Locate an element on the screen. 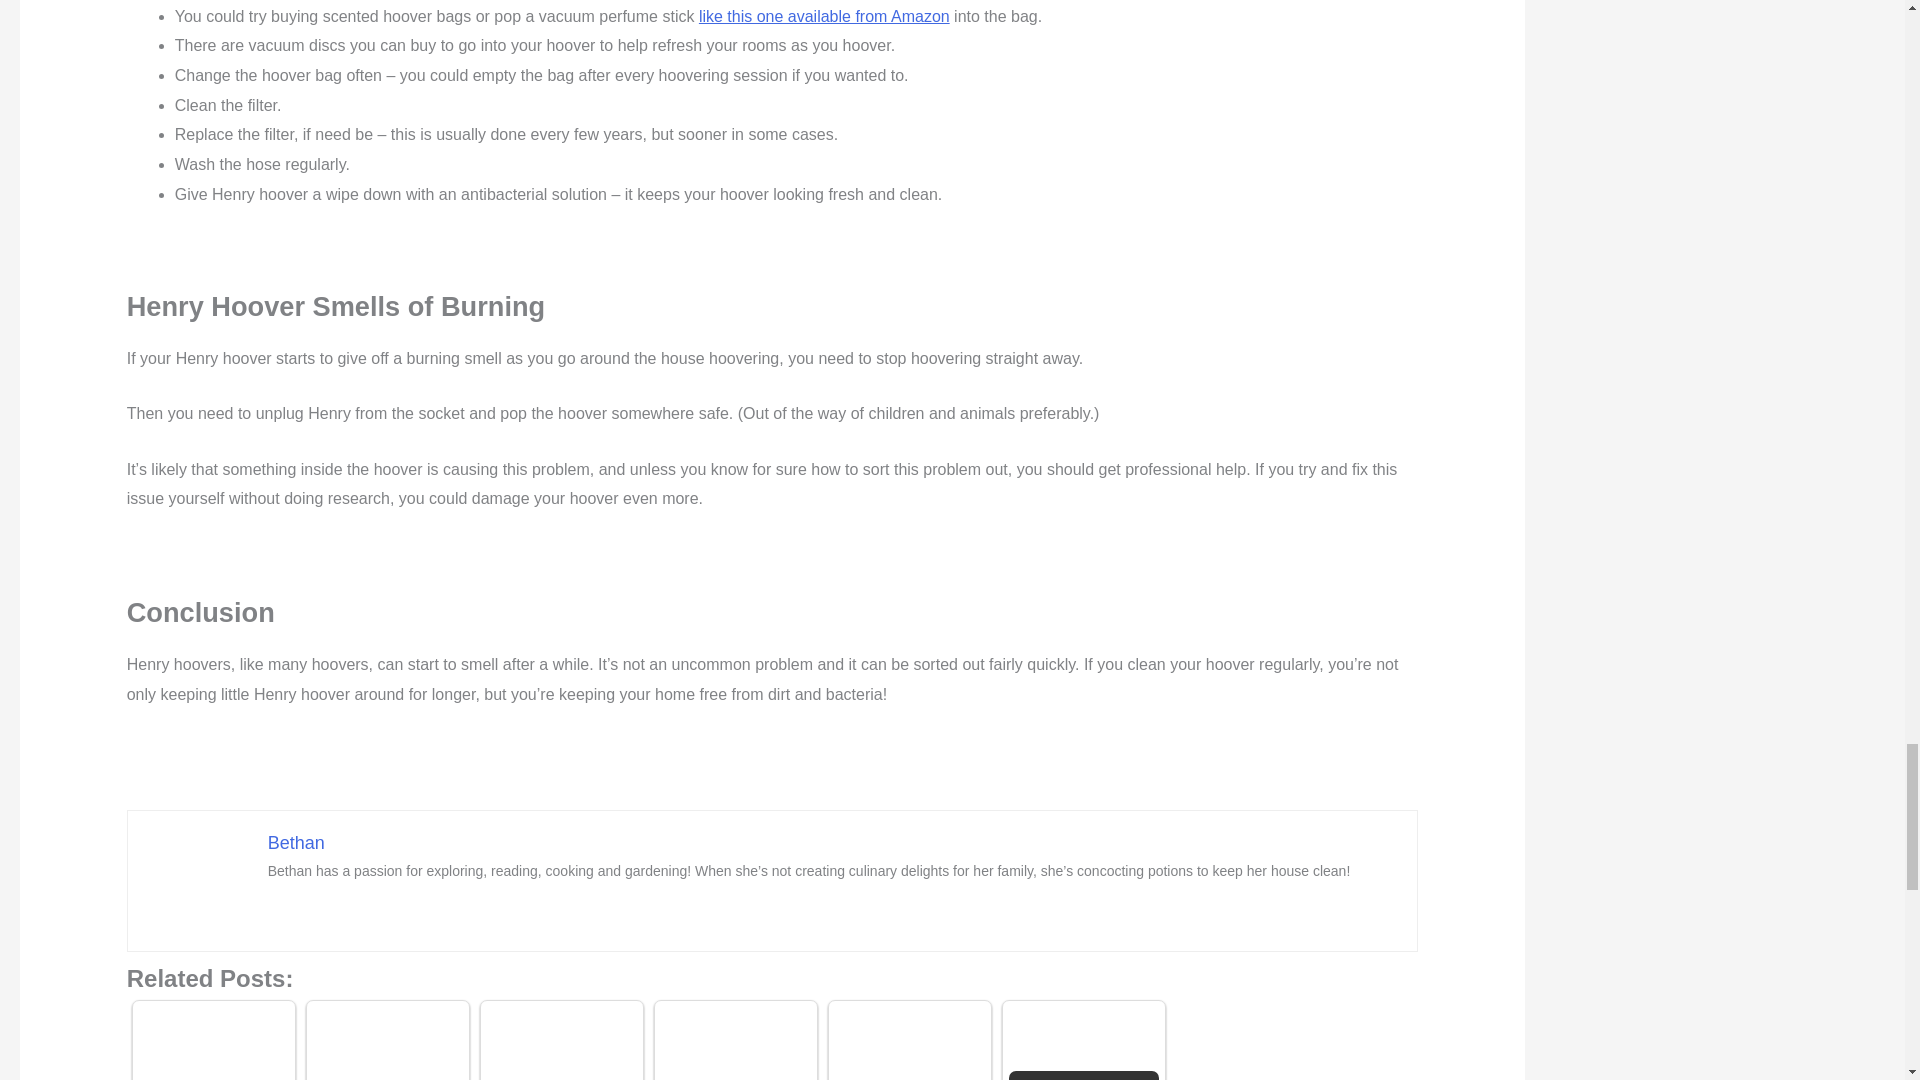  Bethan is located at coordinates (296, 842).